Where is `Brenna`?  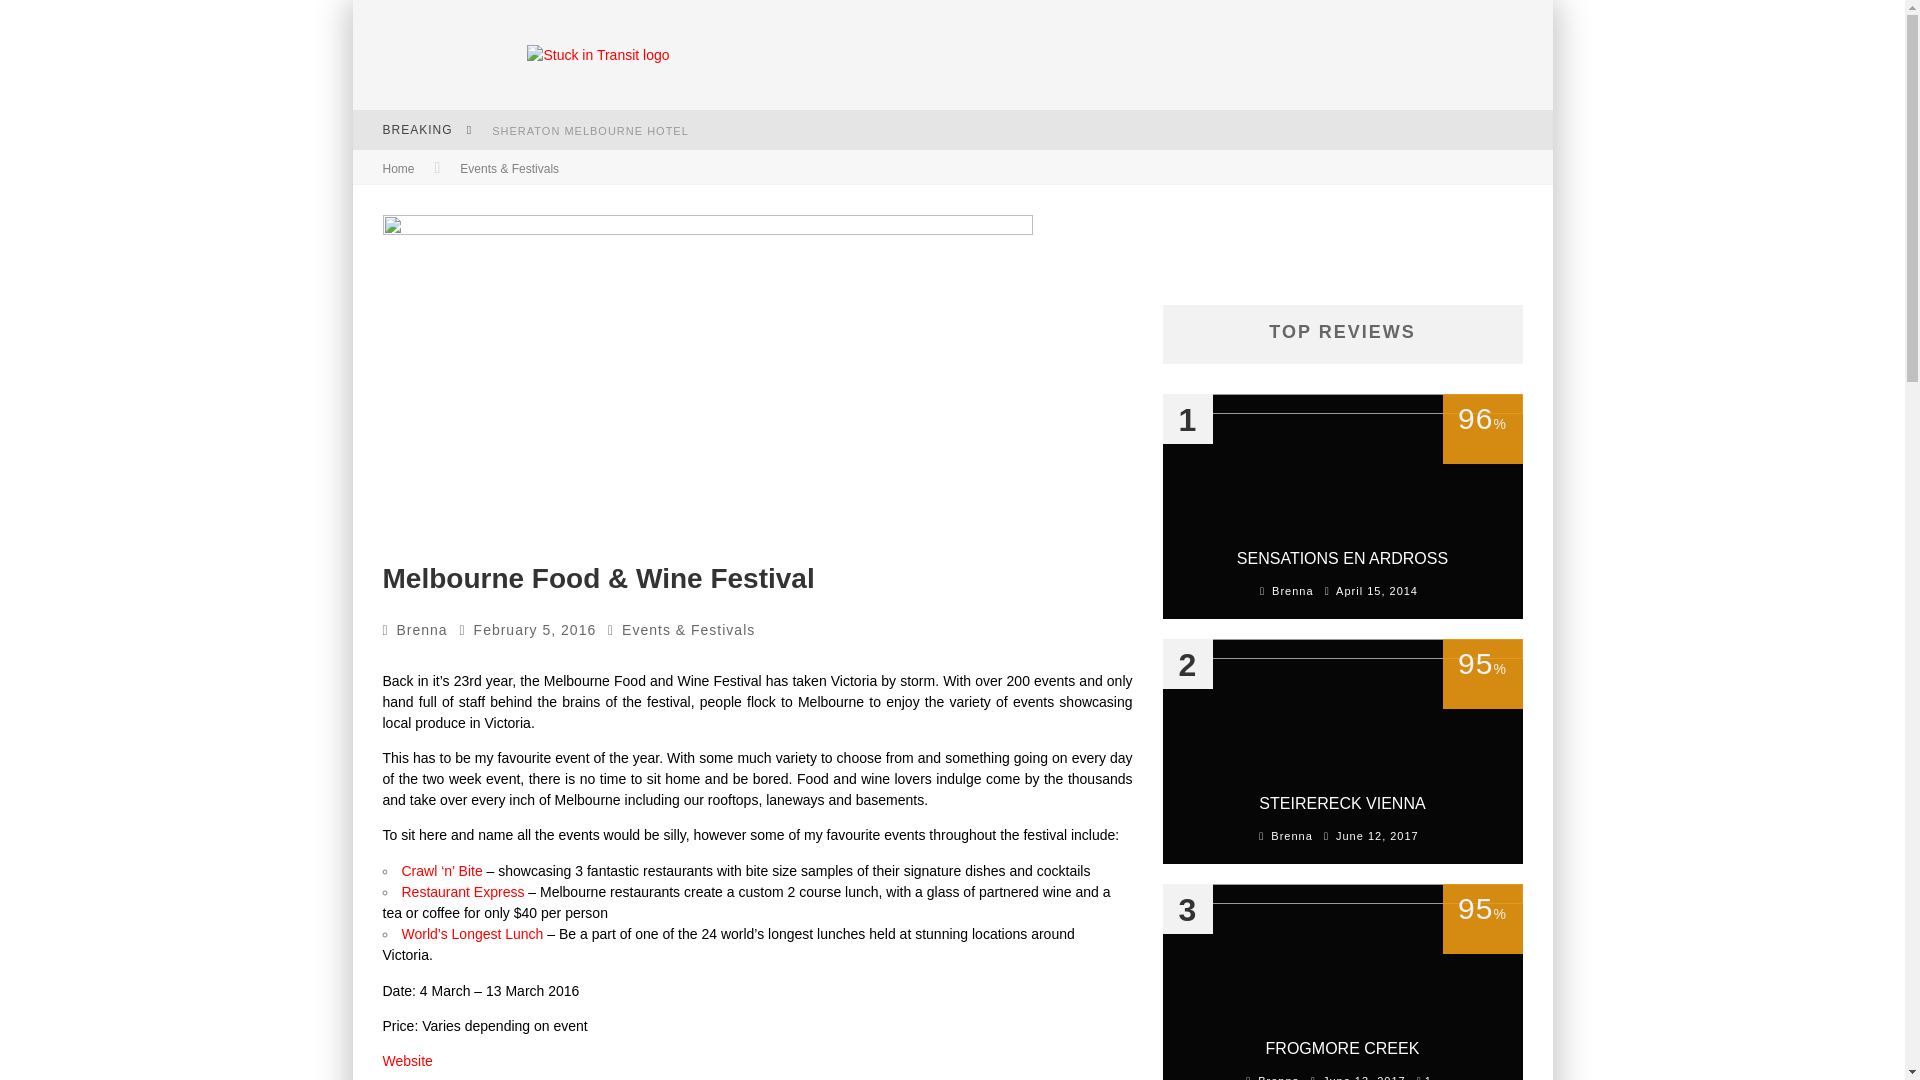
Brenna is located at coordinates (422, 630).